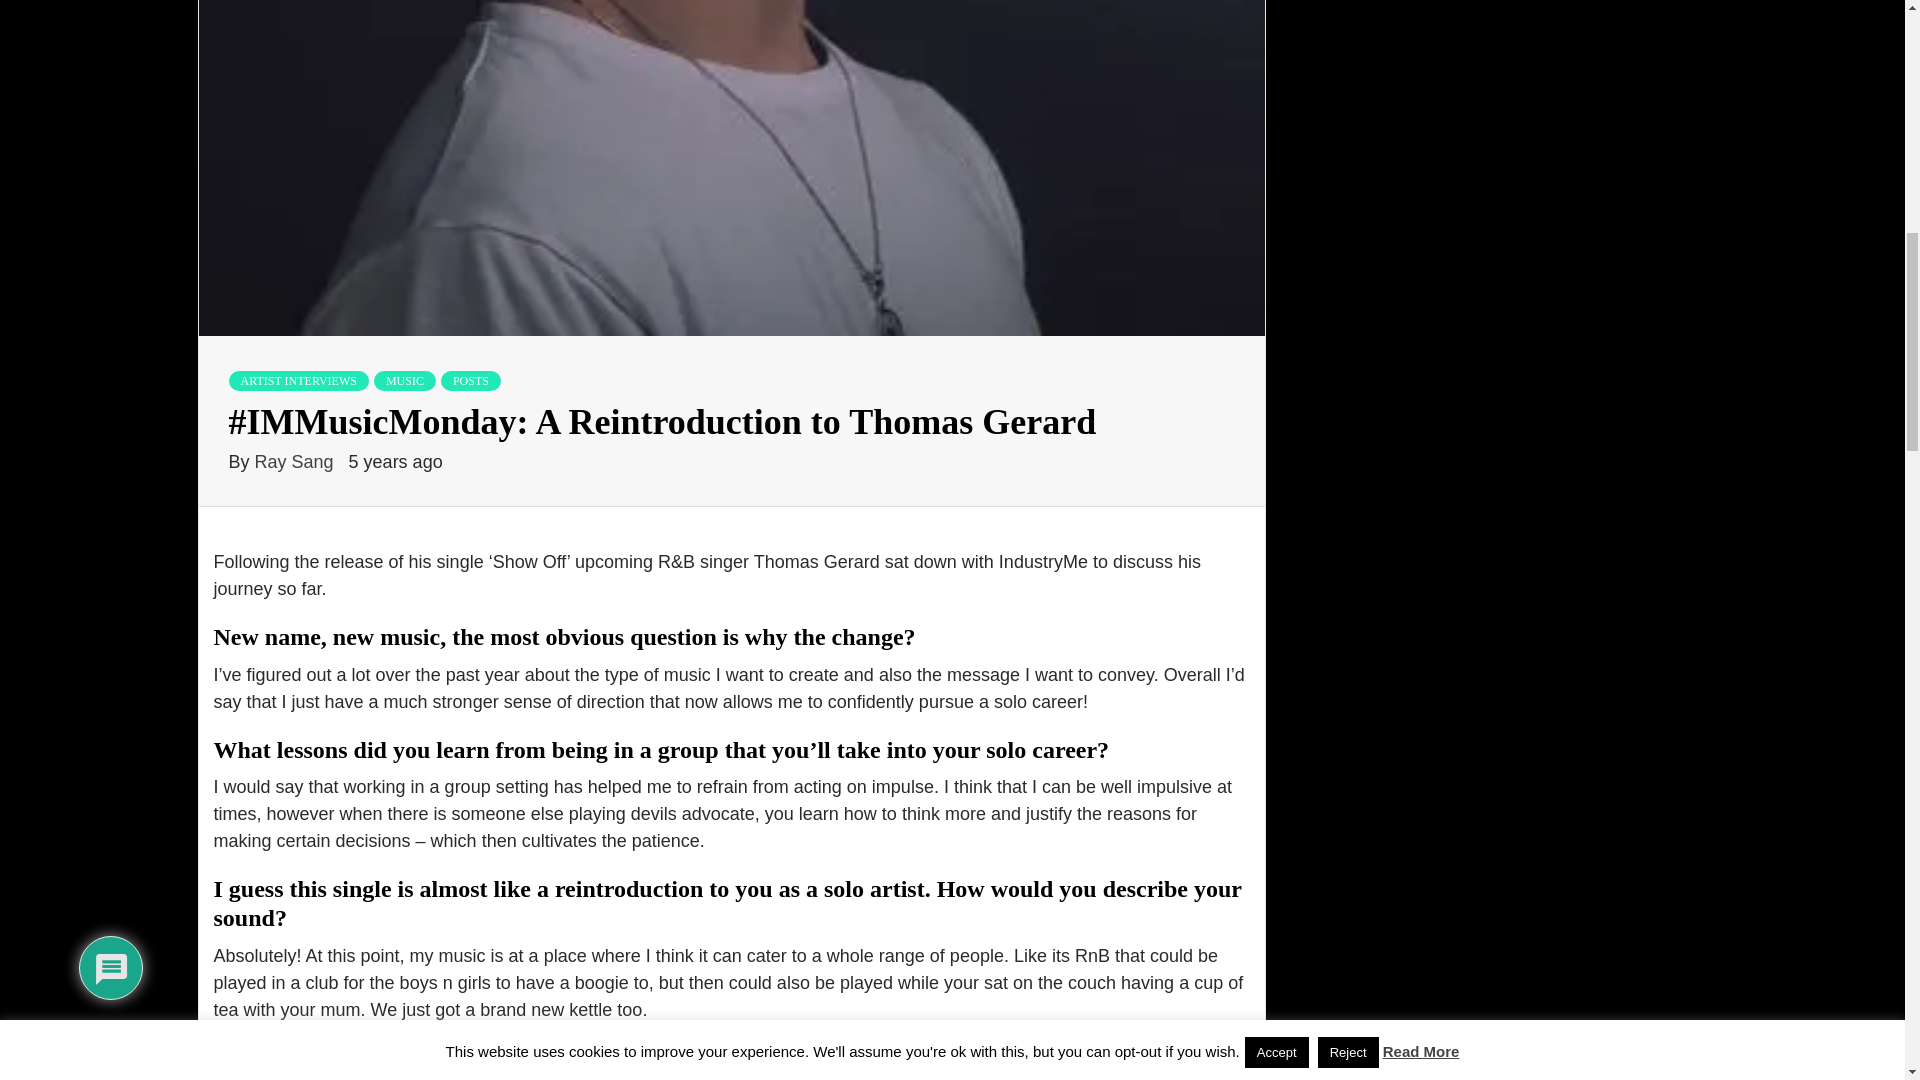 This screenshot has width=1920, height=1080. What do you see at coordinates (298, 380) in the screenshot?
I see `ARTIST INTERVIEWS` at bounding box center [298, 380].